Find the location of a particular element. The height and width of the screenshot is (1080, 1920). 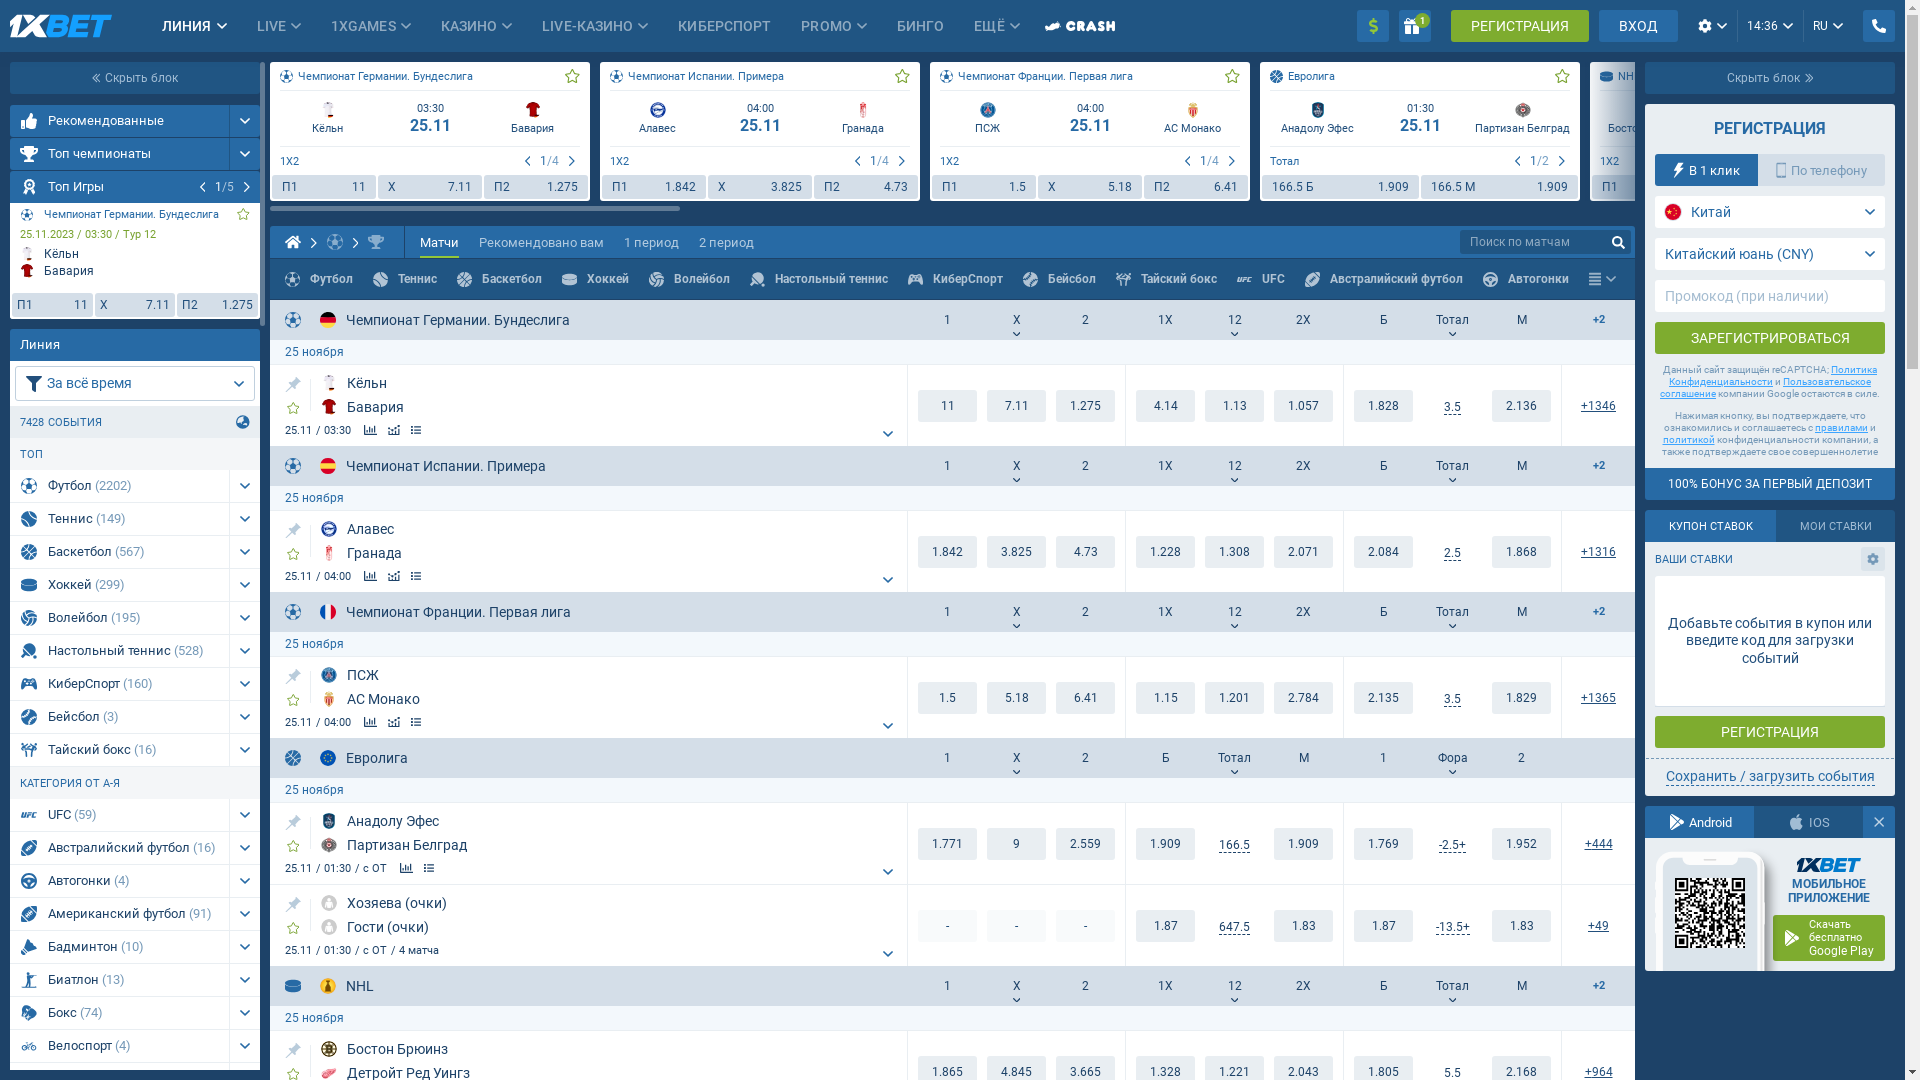

1XGAMES is located at coordinates (364, 26).